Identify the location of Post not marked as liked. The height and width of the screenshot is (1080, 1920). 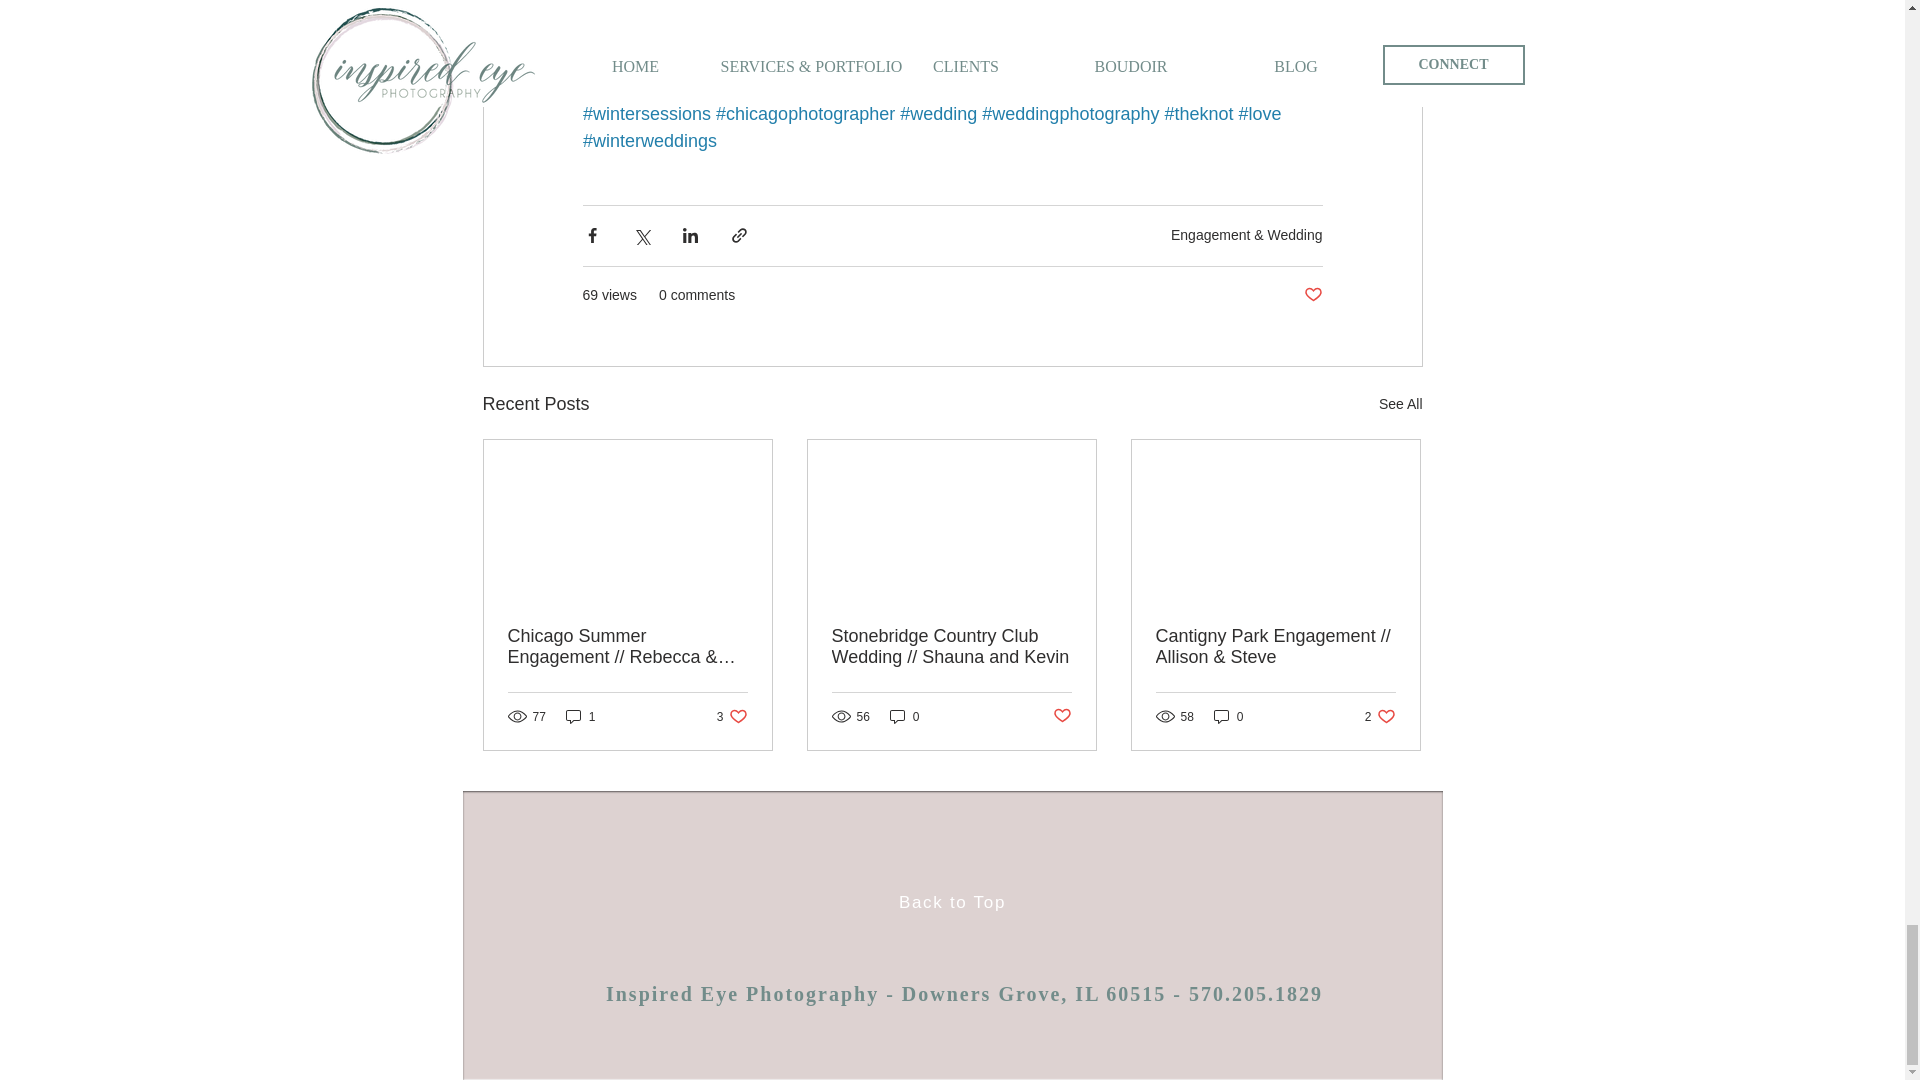
(1228, 716).